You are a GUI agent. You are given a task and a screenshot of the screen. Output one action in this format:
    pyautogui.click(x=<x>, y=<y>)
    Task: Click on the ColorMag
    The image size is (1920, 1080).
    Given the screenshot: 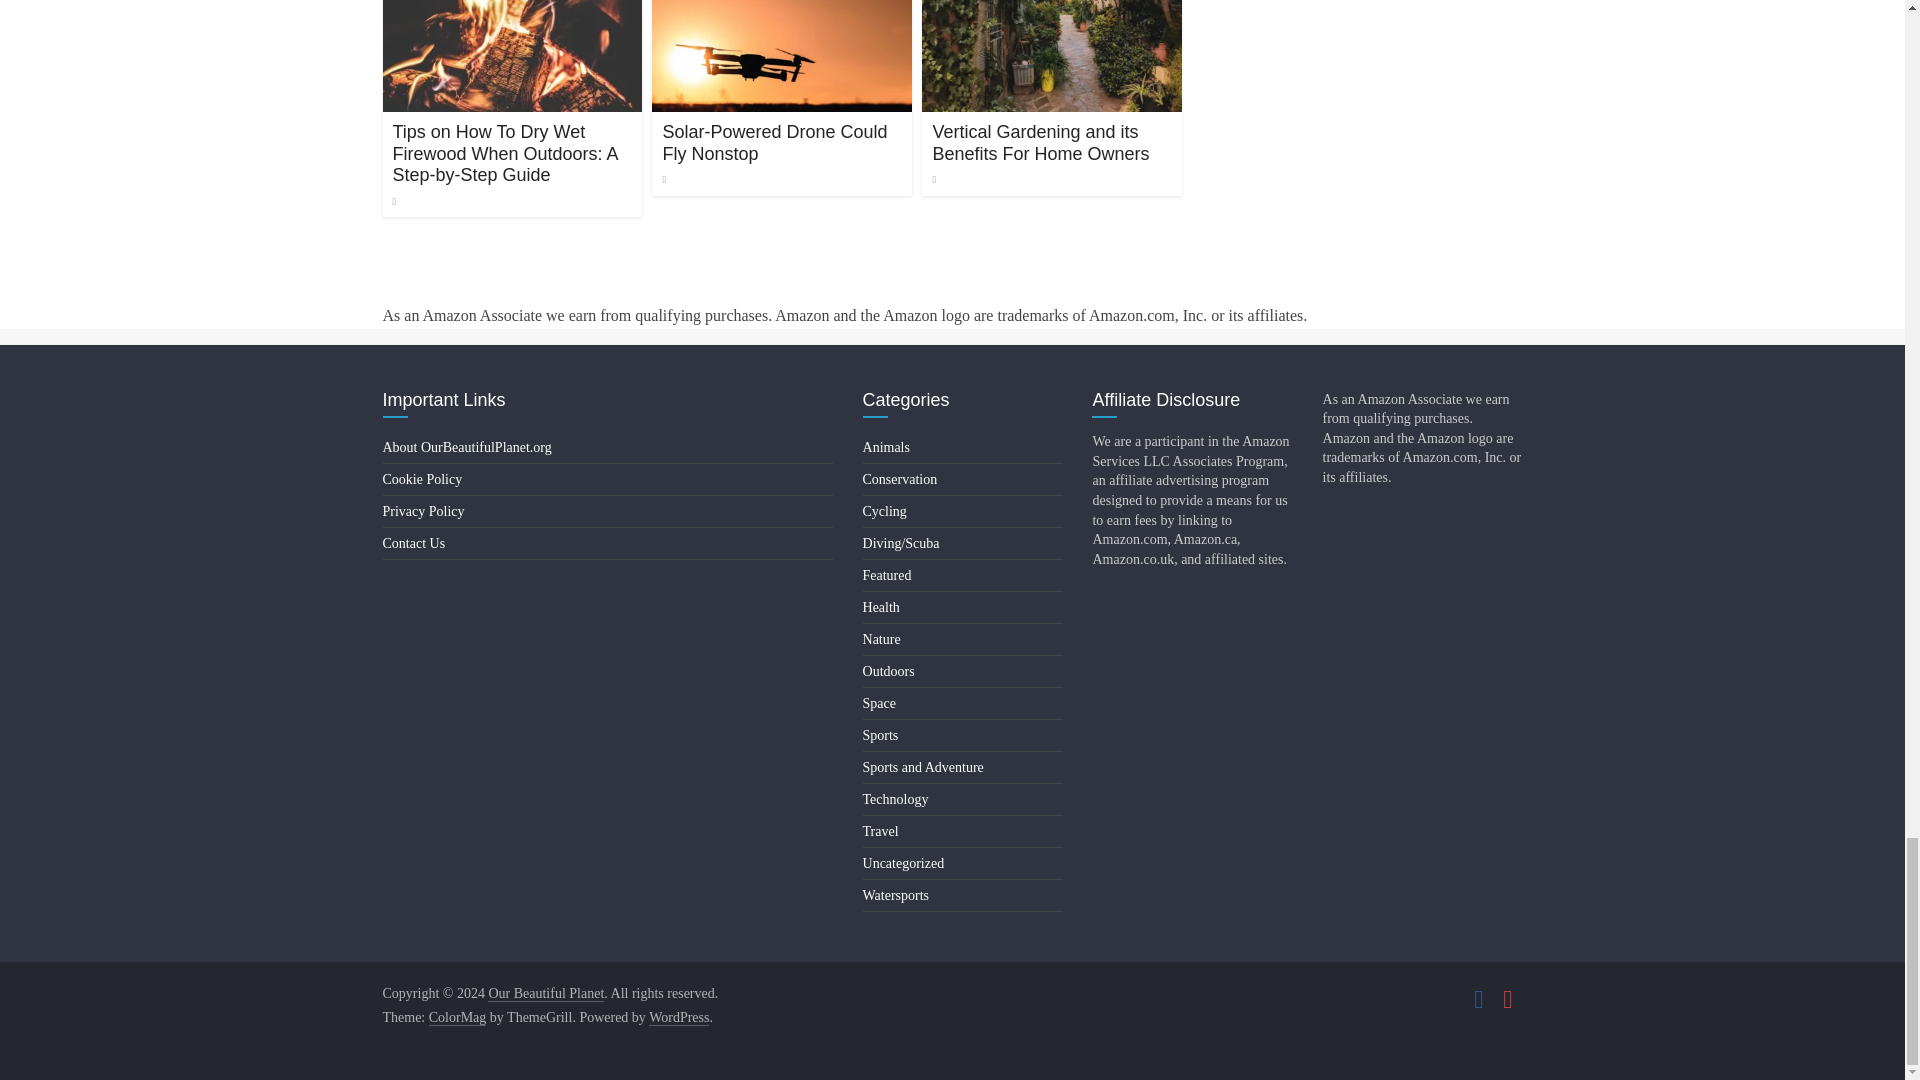 What is the action you would take?
    pyautogui.click(x=458, y=1018)
    